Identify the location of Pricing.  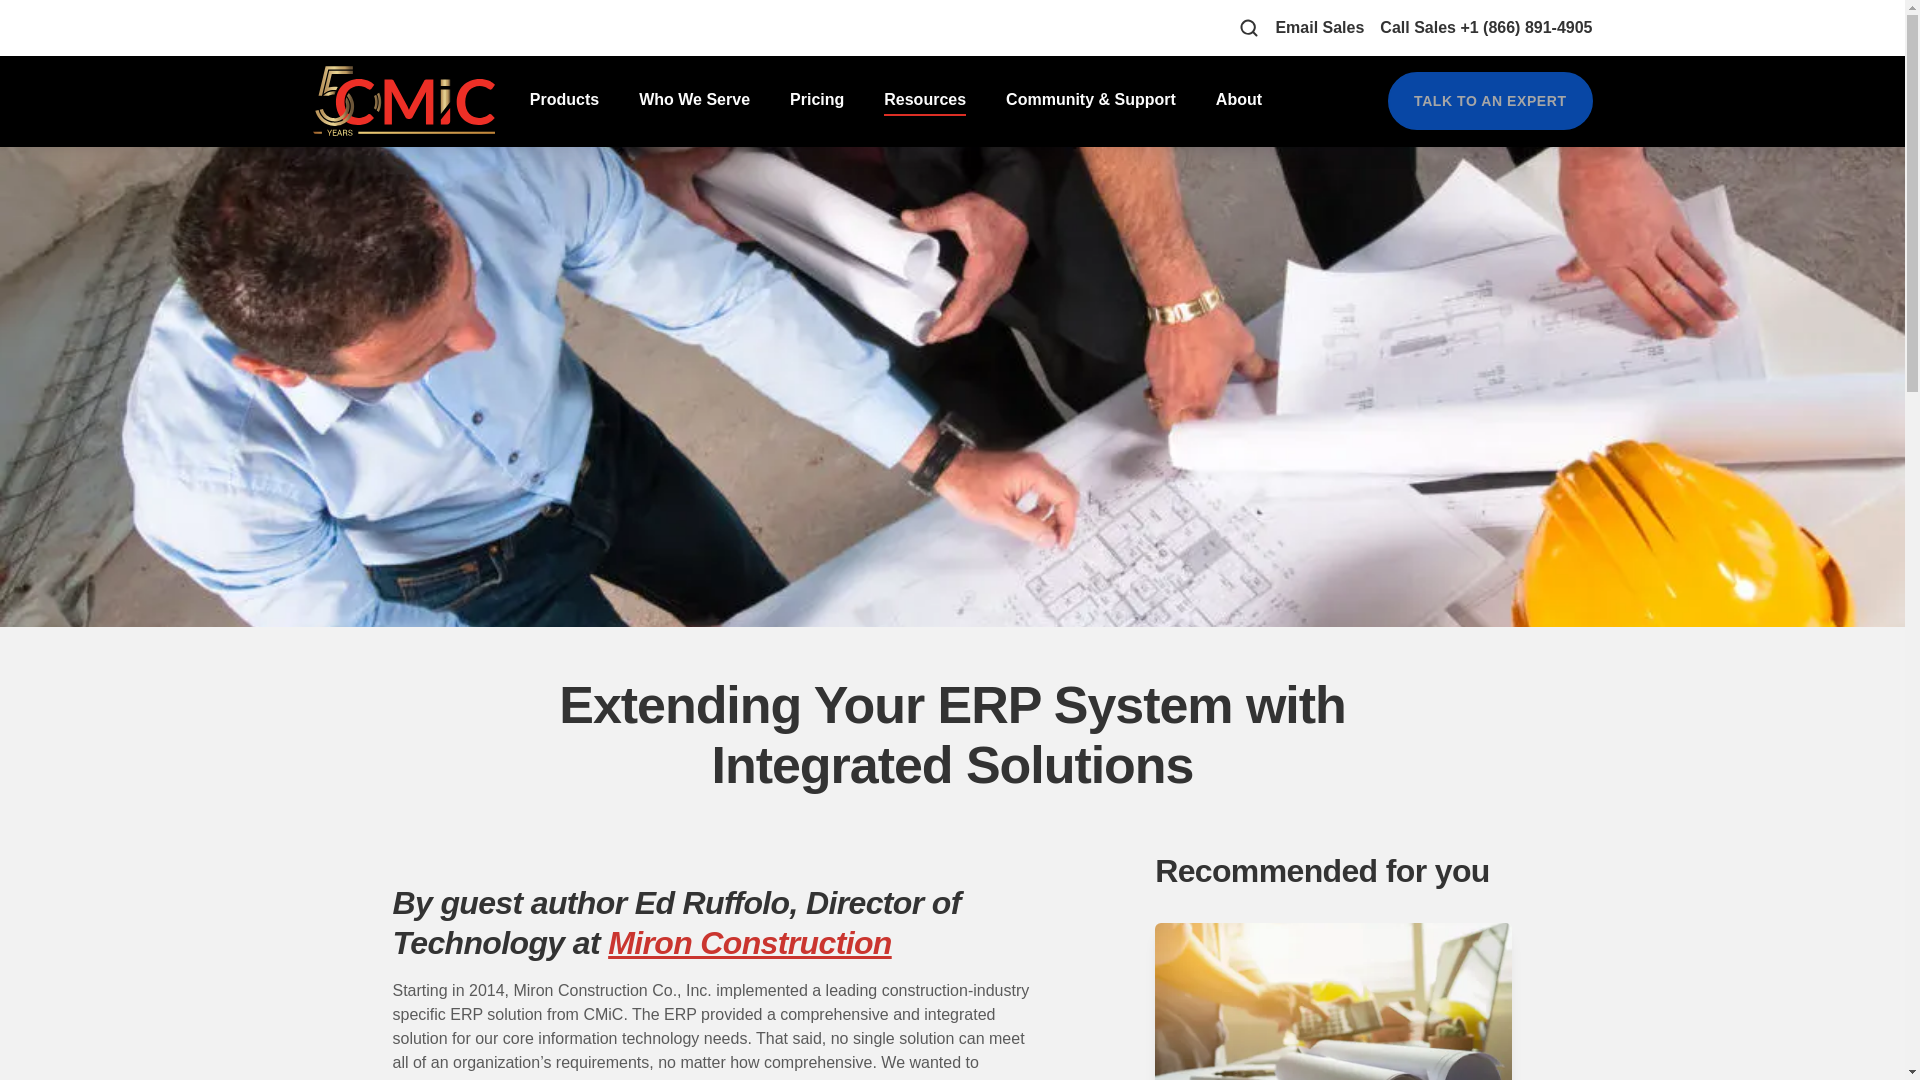
(816, 86).